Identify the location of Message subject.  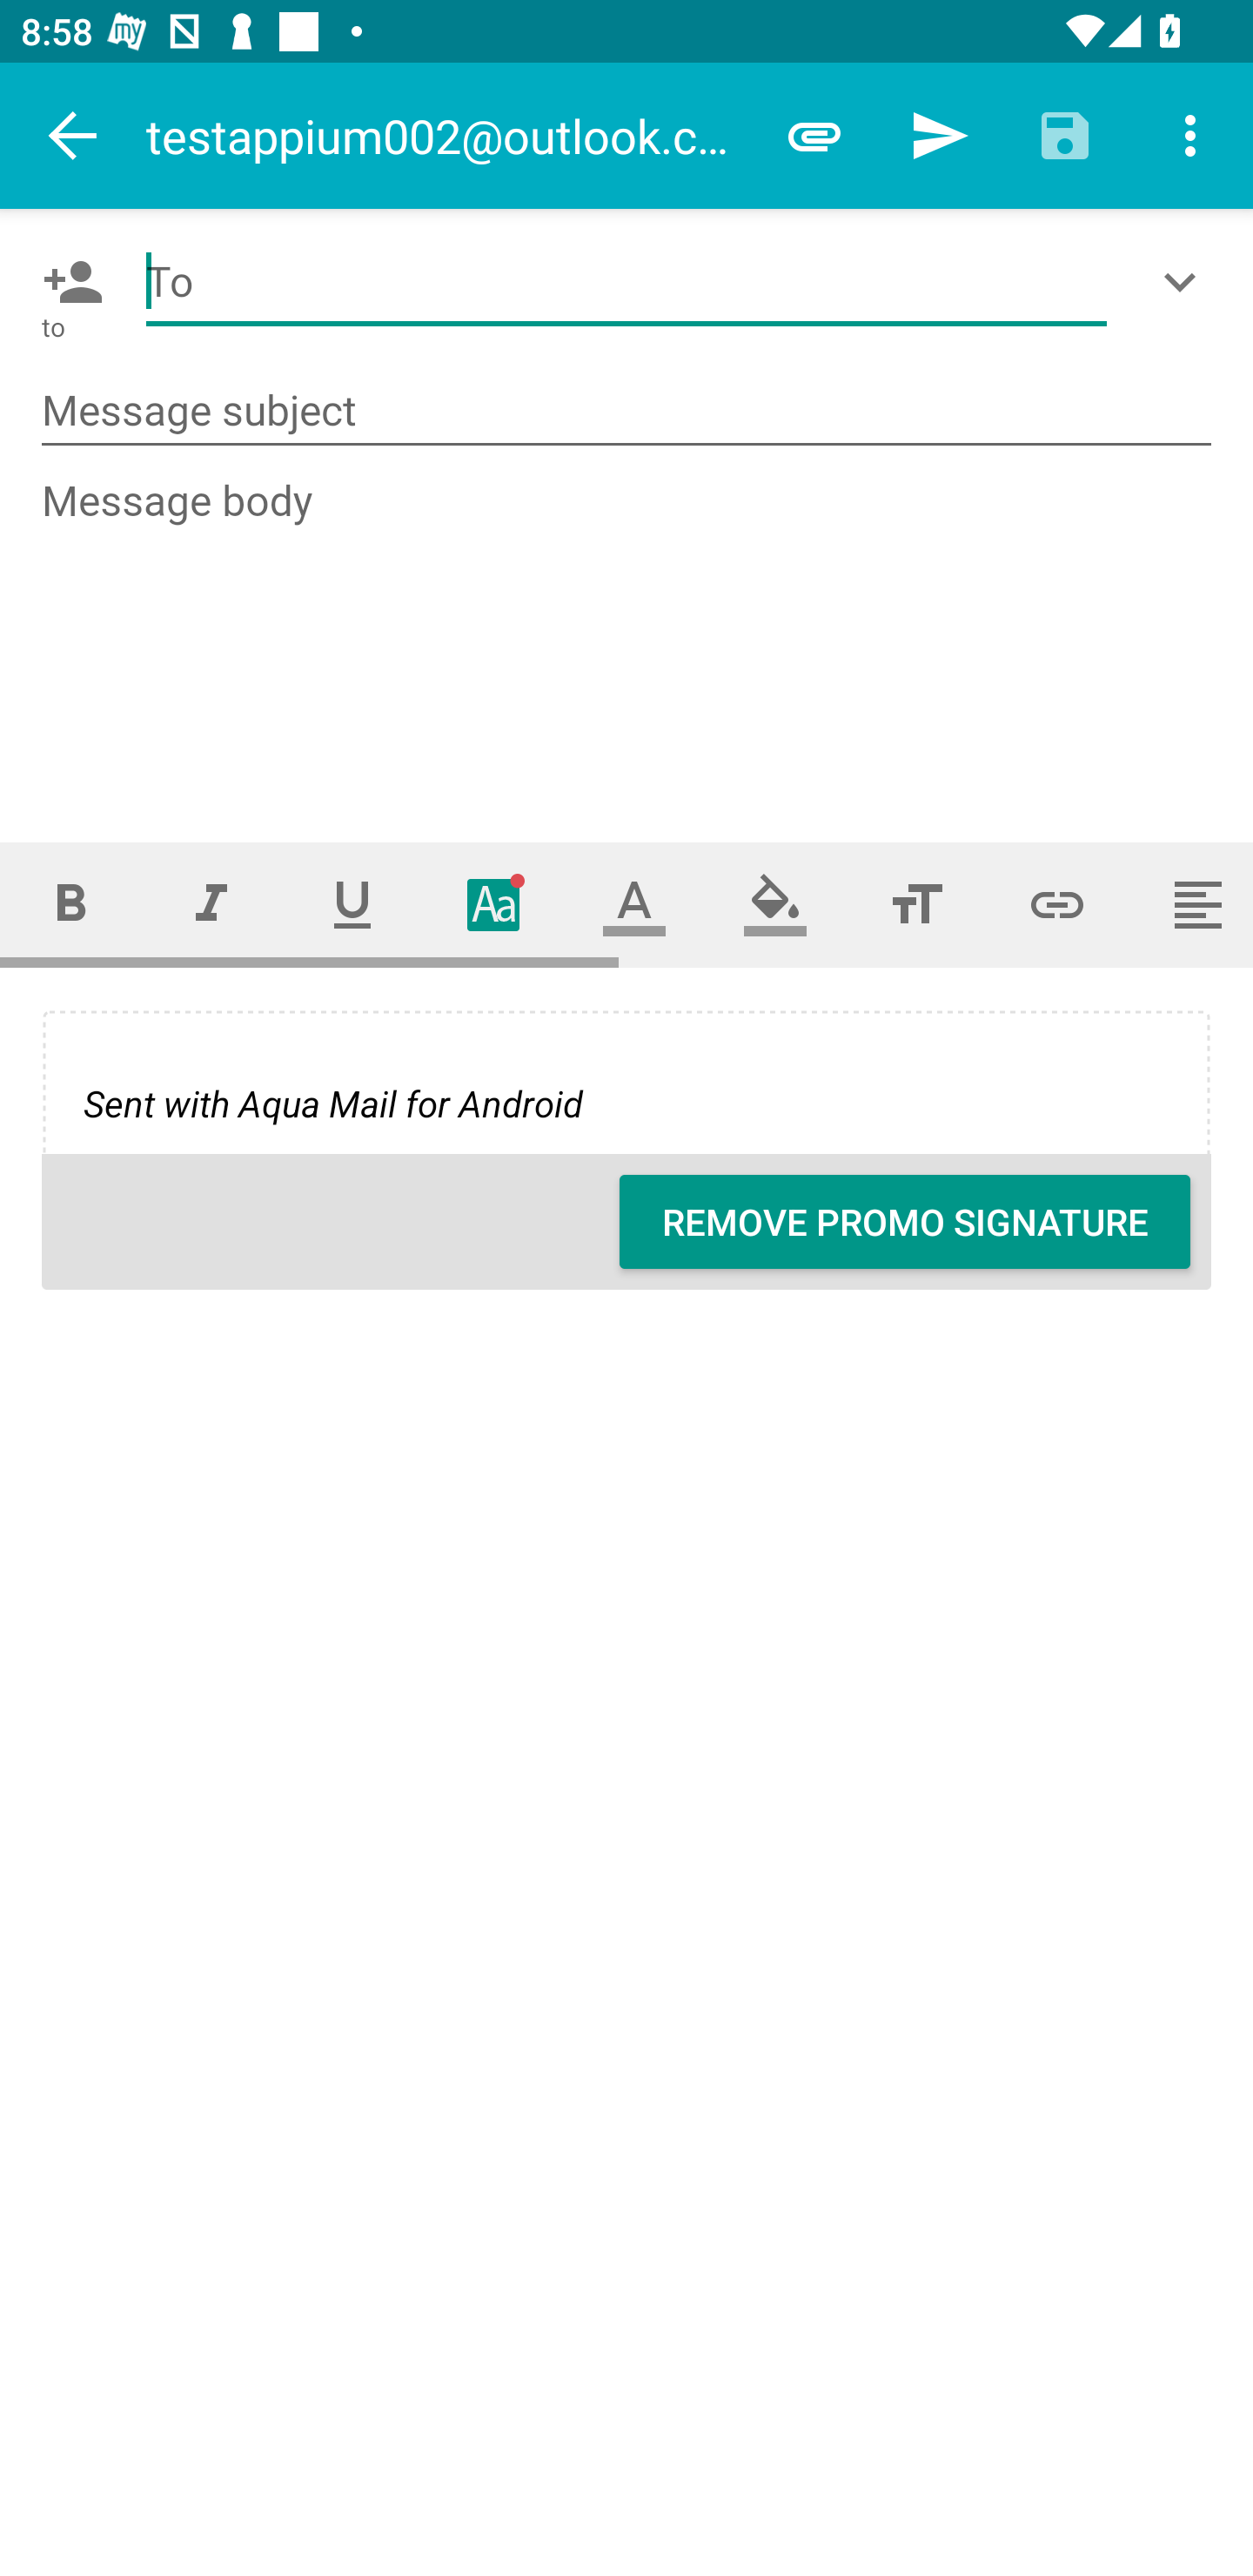
(626, 411).